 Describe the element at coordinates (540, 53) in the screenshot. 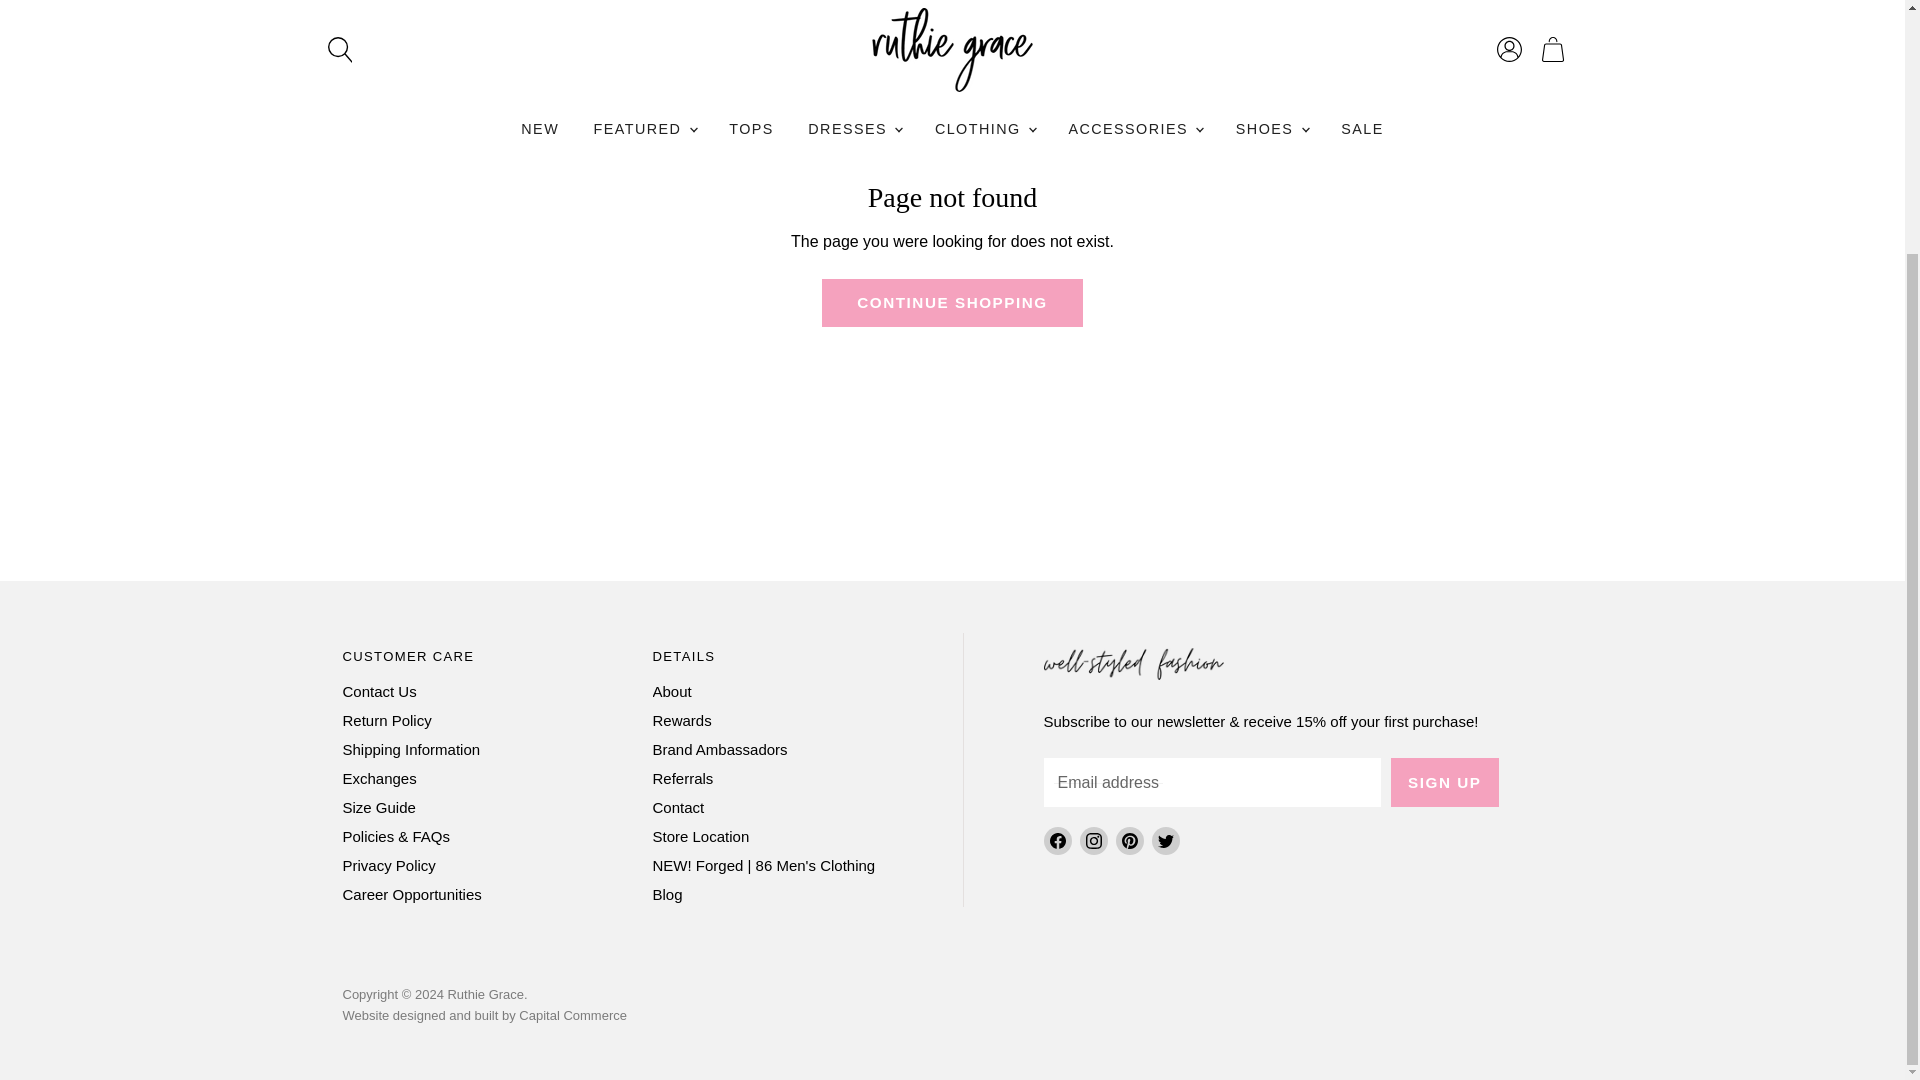

I see `NEW` at that location.